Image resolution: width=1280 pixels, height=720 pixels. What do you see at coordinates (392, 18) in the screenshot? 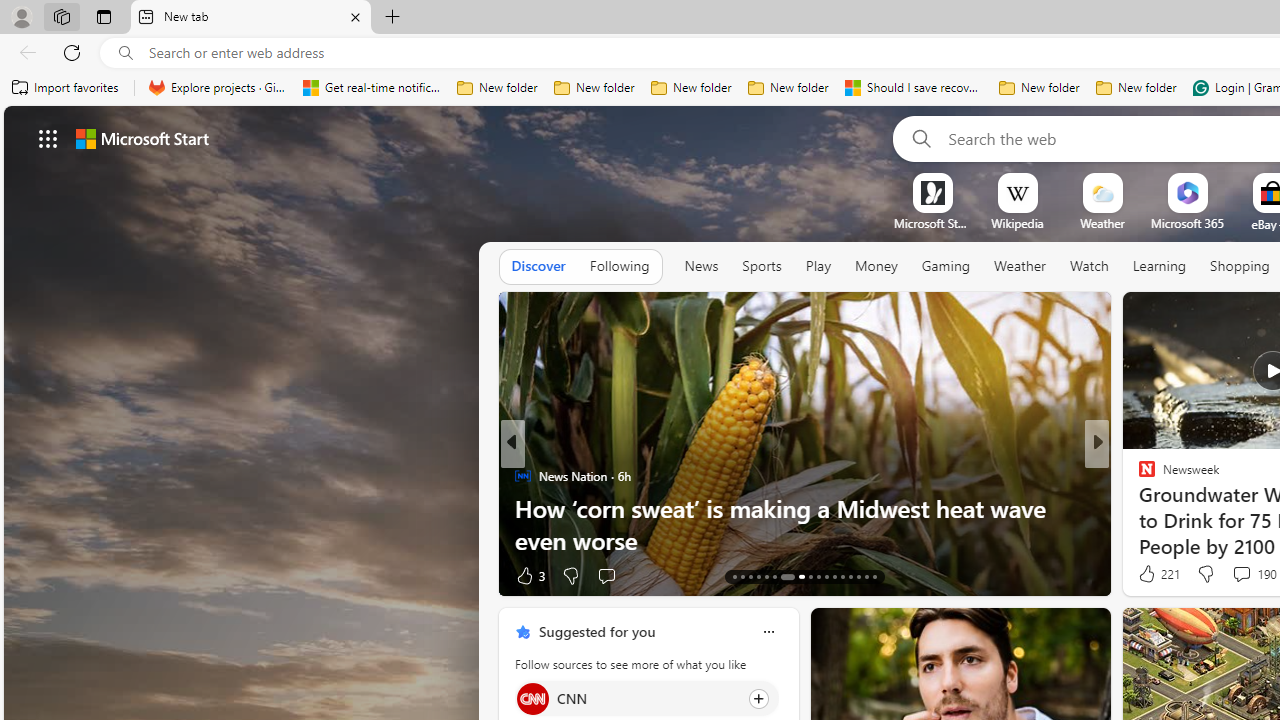
I see `New Tab` at bounding box center [392, 18].